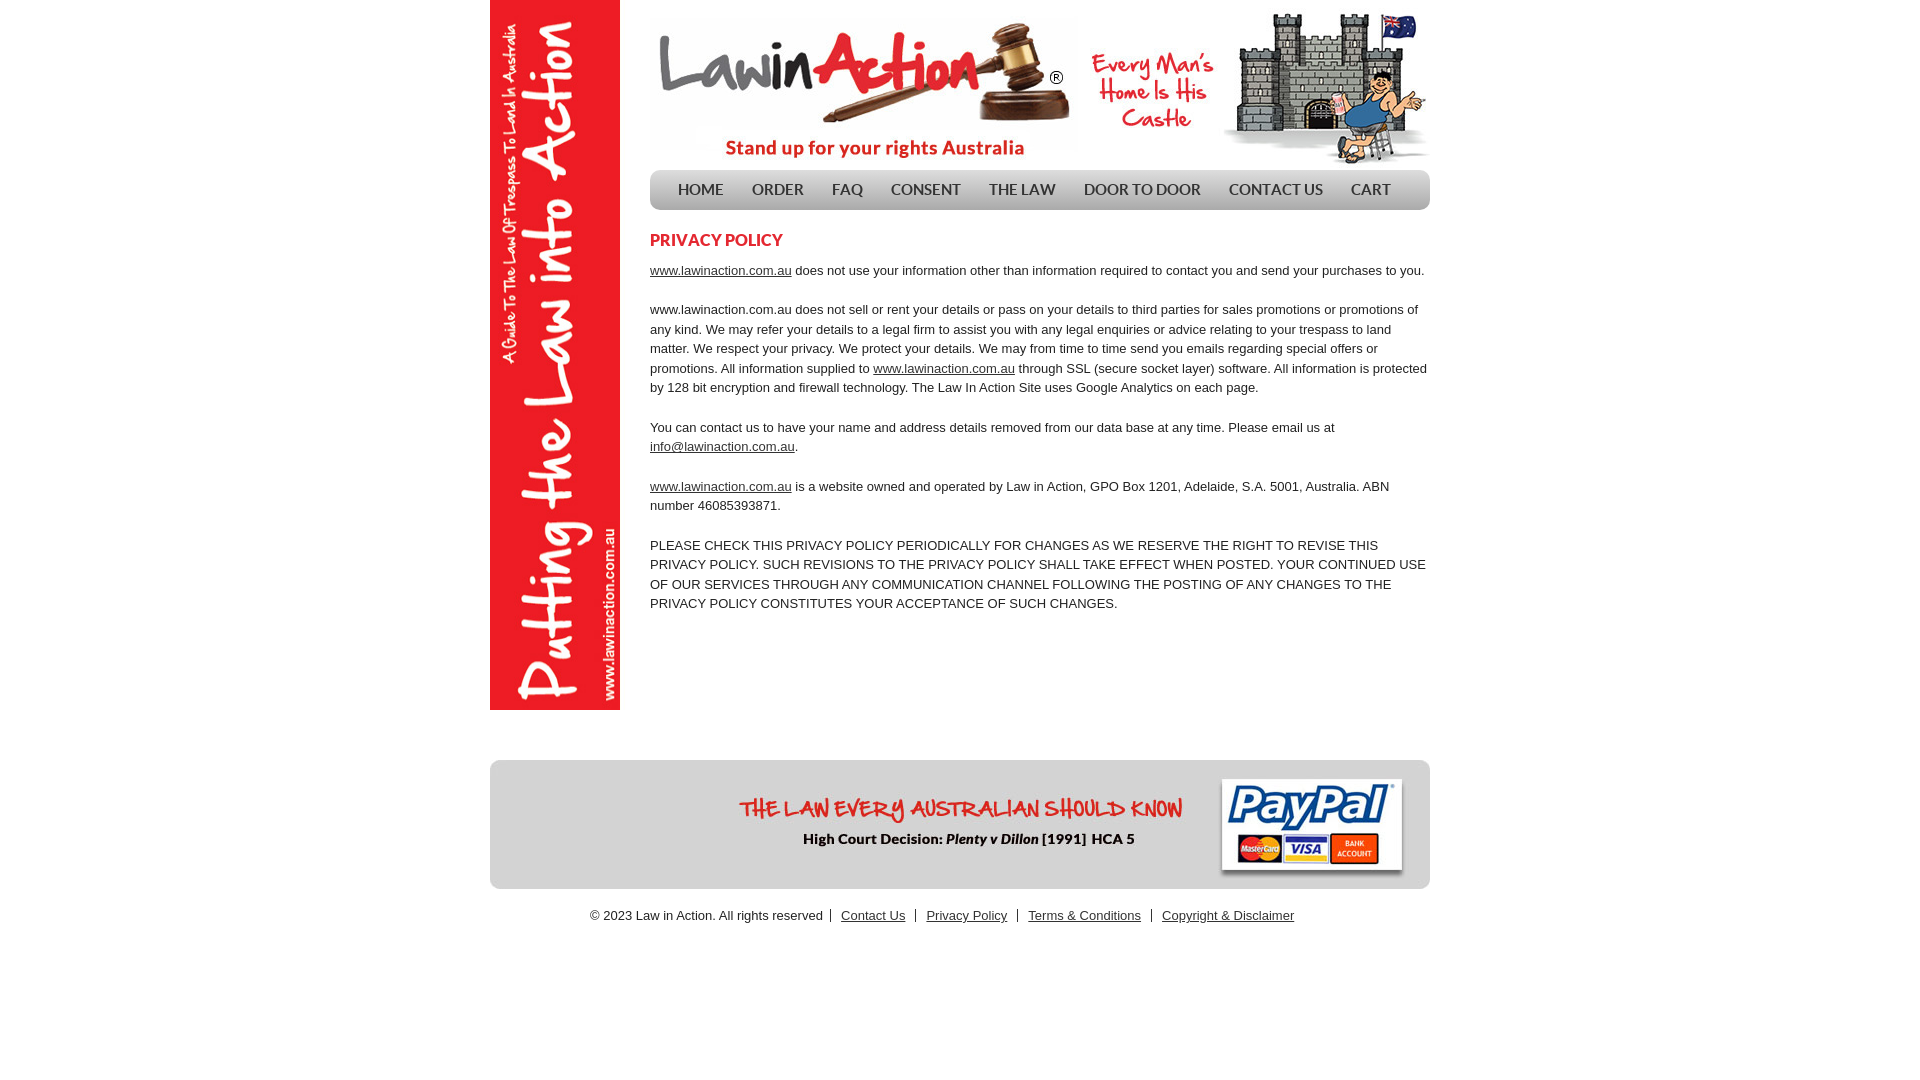  What do you see at coordinates (1022, 190) in the screenshot?
I see `THE LAW` at bounding box center [1022, 190].